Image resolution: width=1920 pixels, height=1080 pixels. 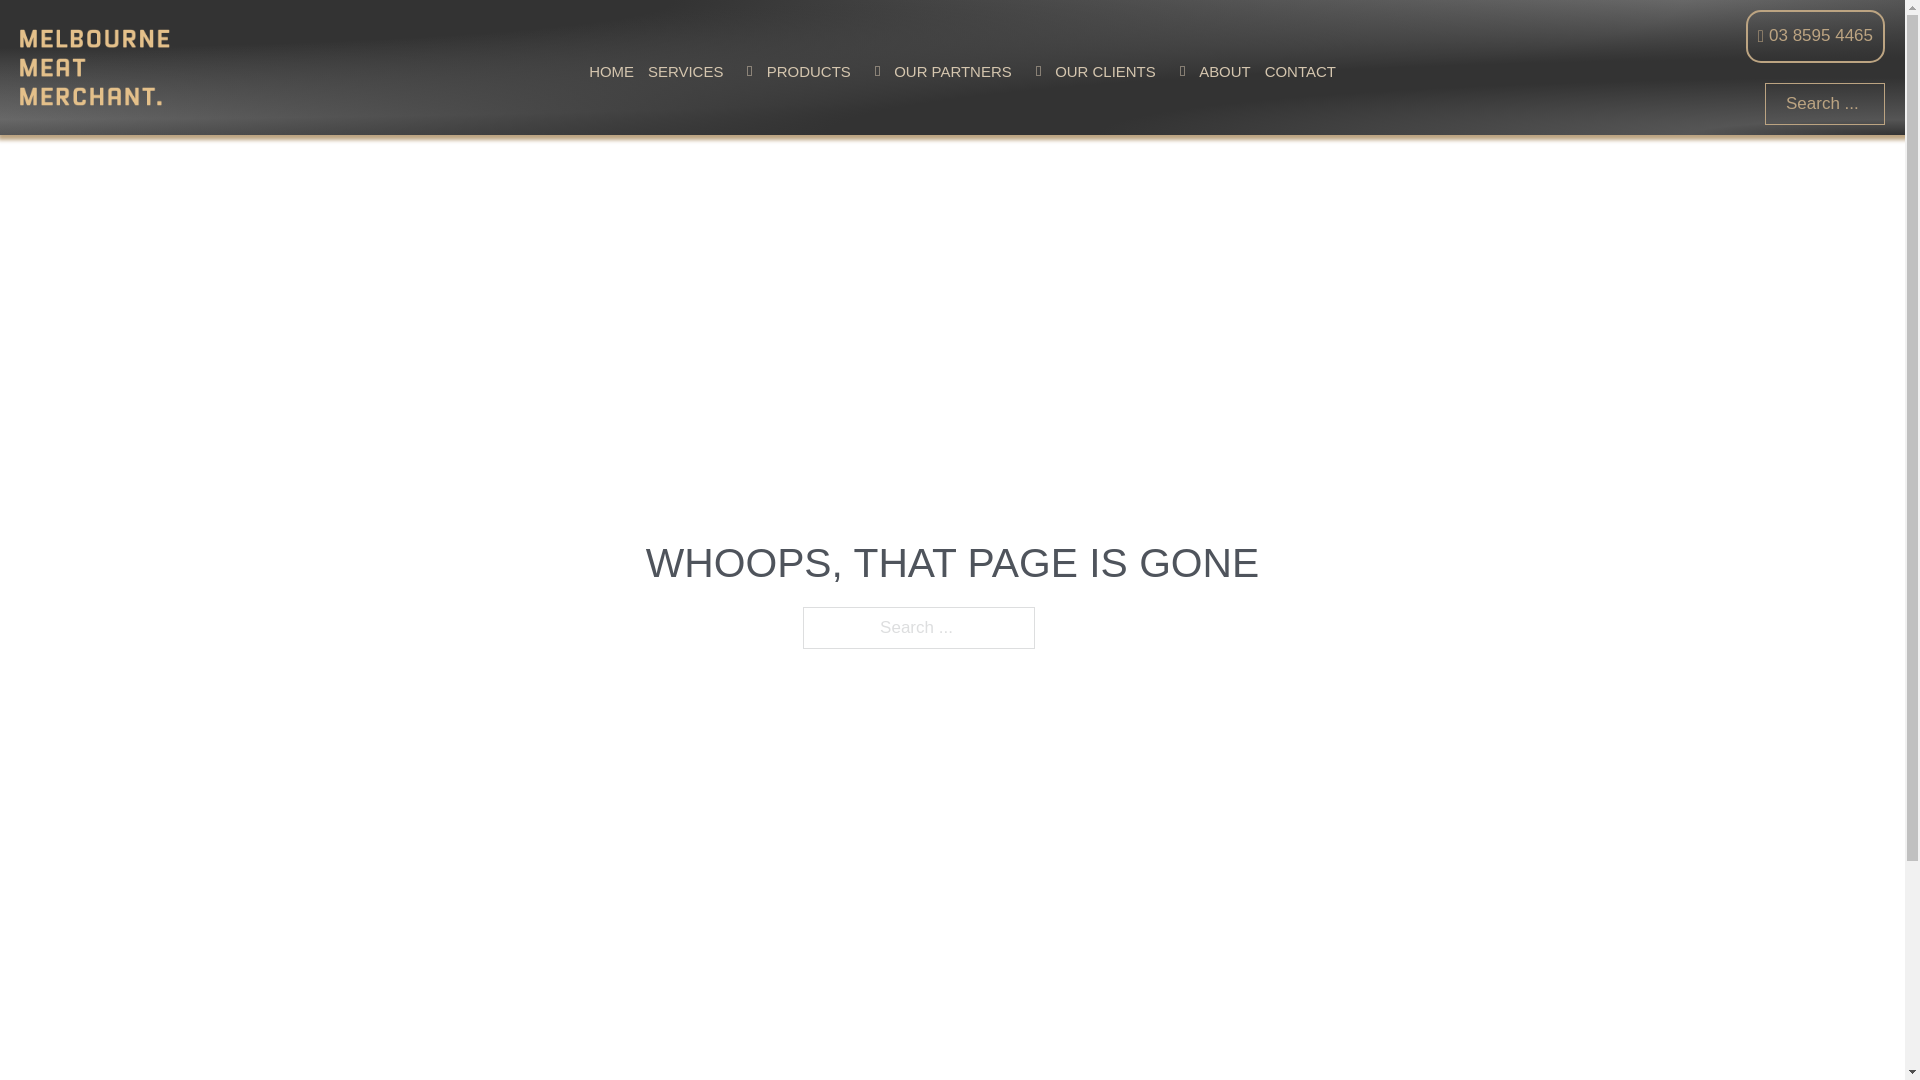 What do you see at coordinates (952, 72) in the screenshot?
I see `OUR PARTNERS` at bounding box center [952, 72].